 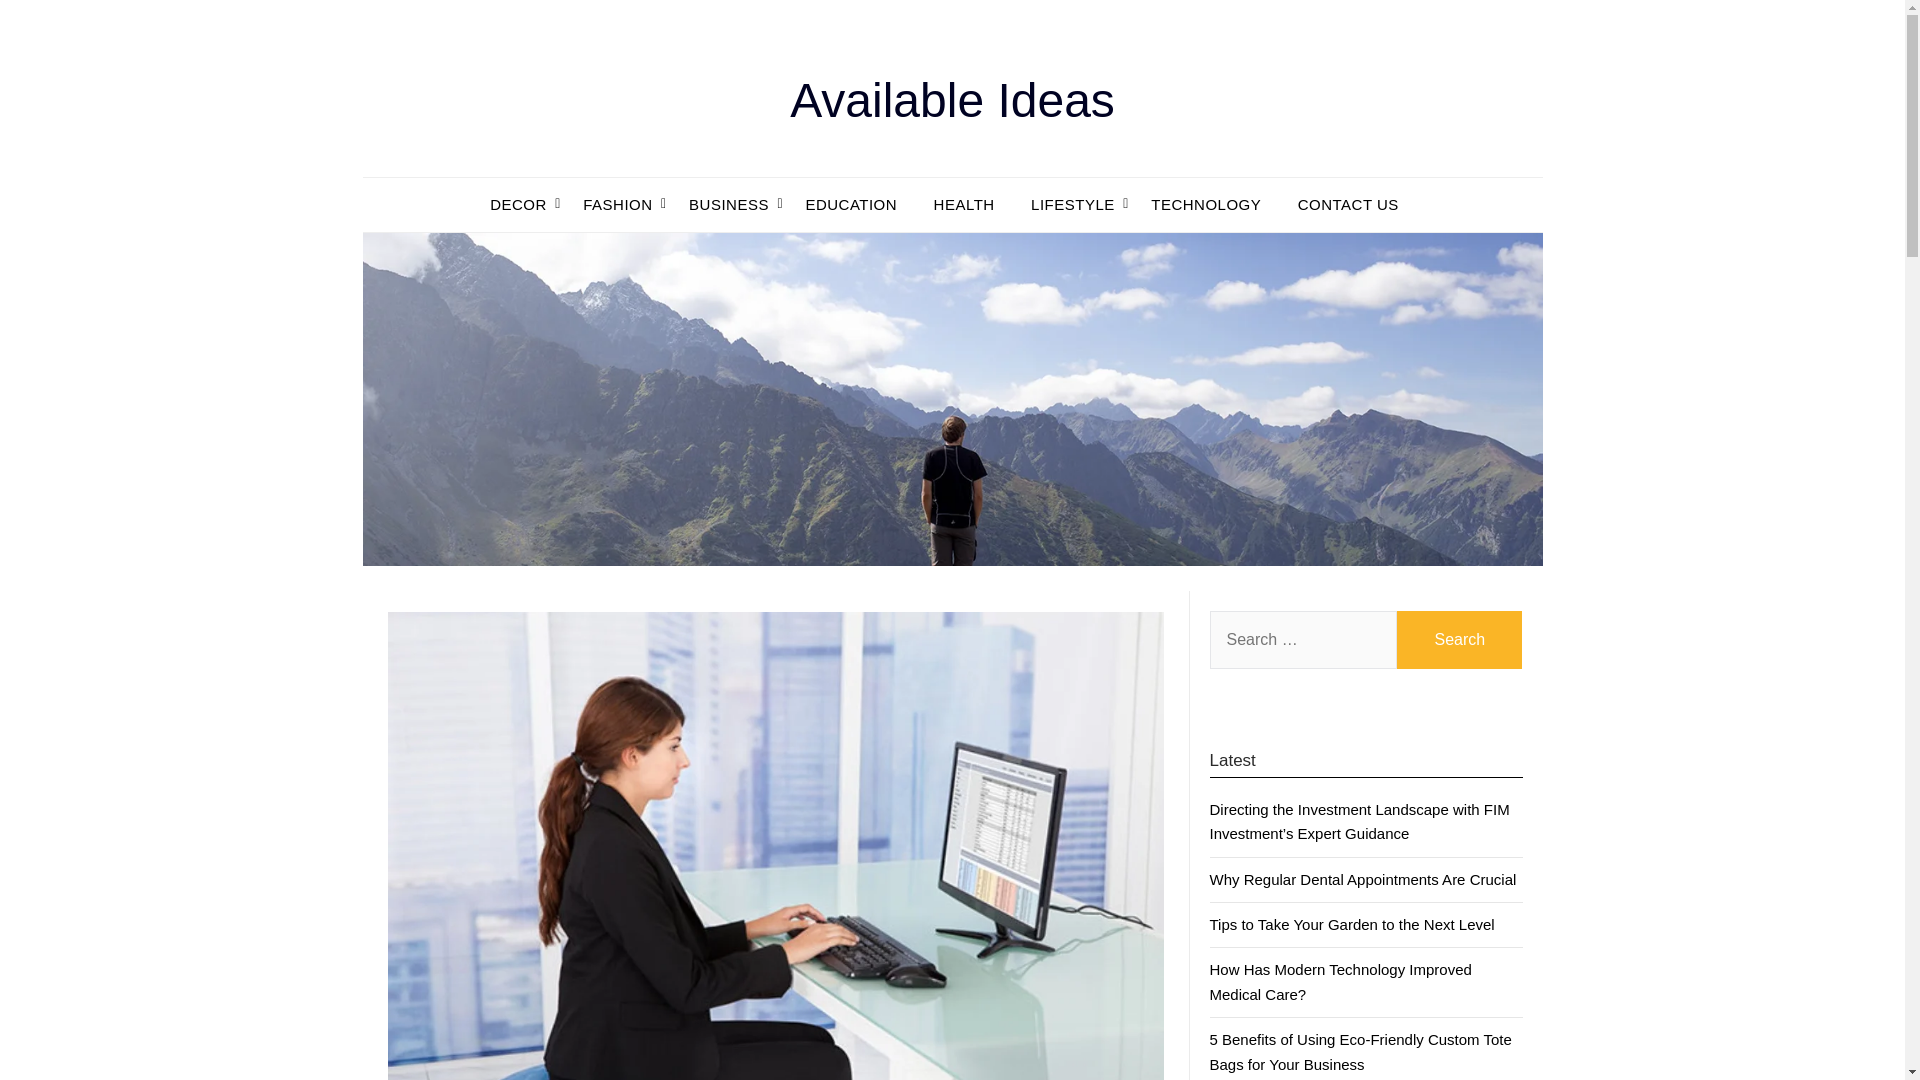 I want to click on HEALTH, so click(x=964, y=205).